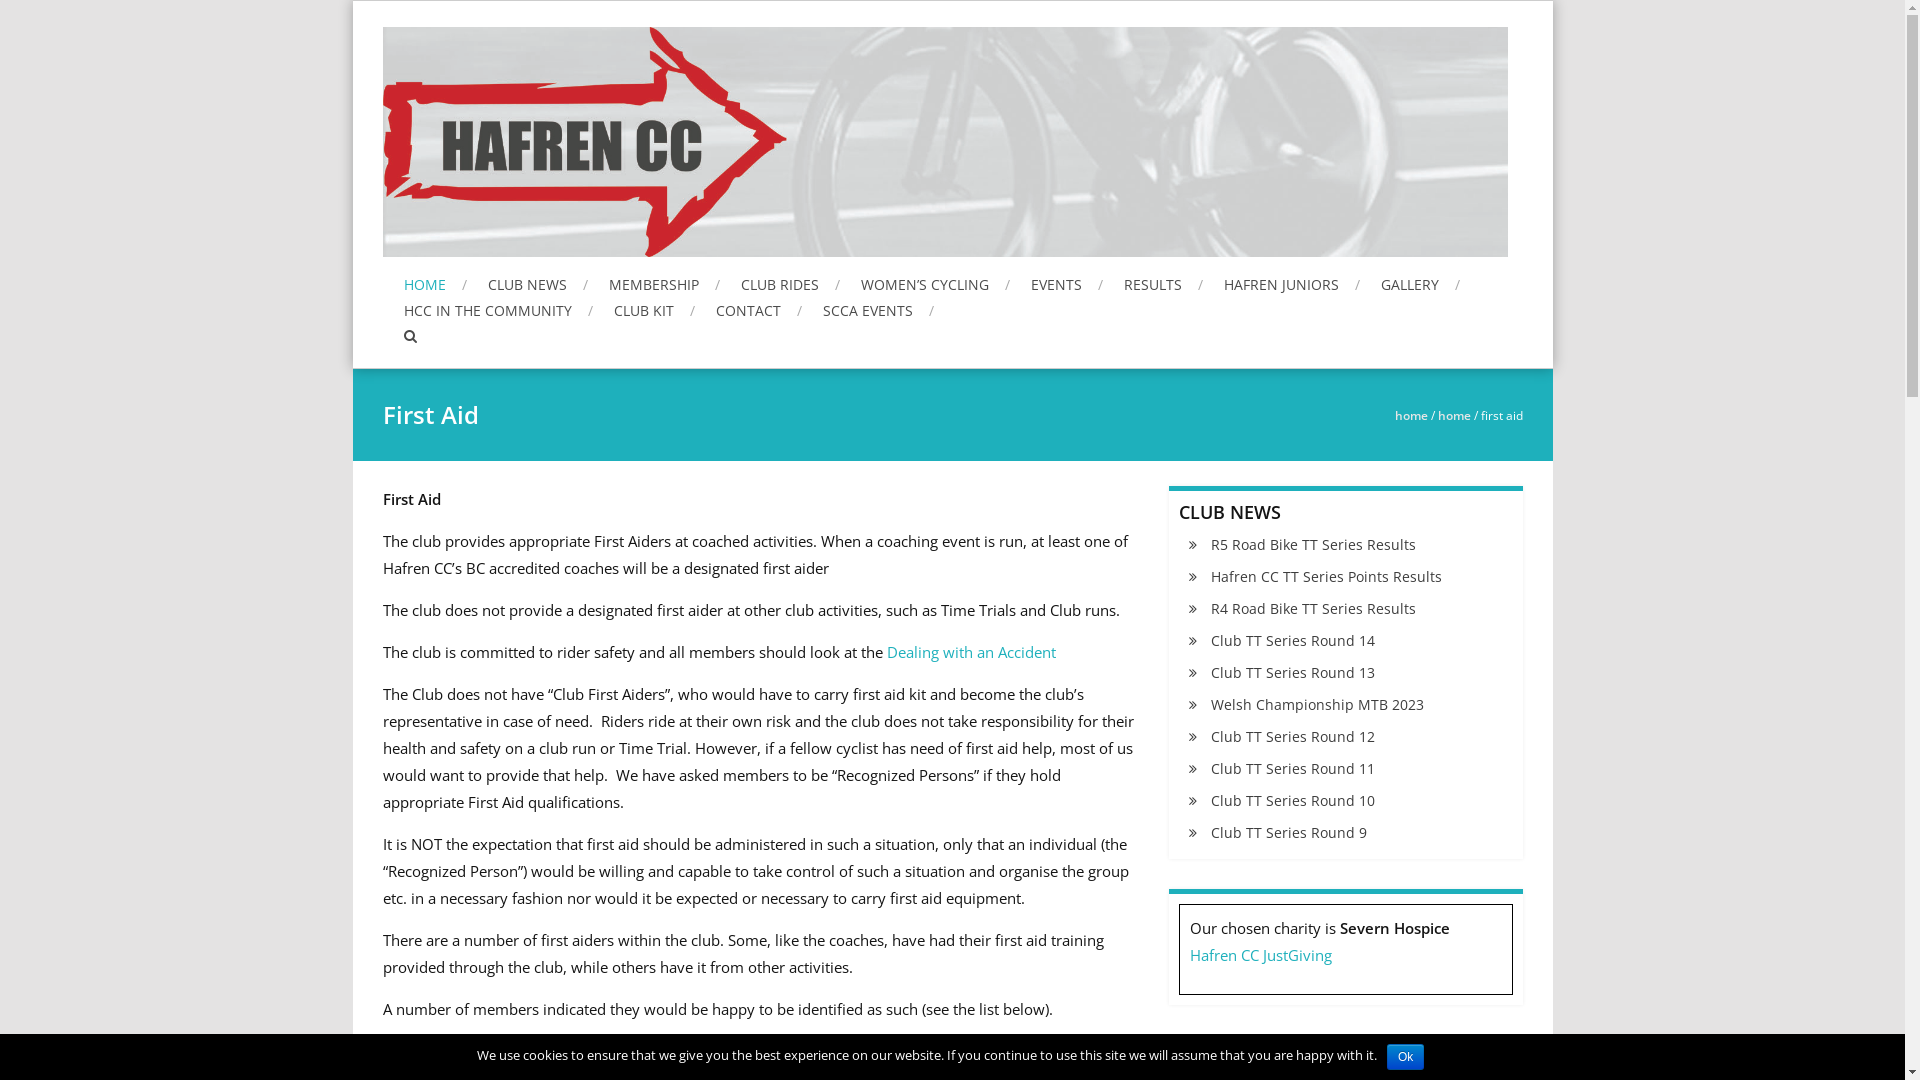 The width and height of the screenshot is (1920, 1080). What do you see at coordinates (538, 284) in the screenshot?
I see `CLUB NEWS` at bounding box center [538, 284].